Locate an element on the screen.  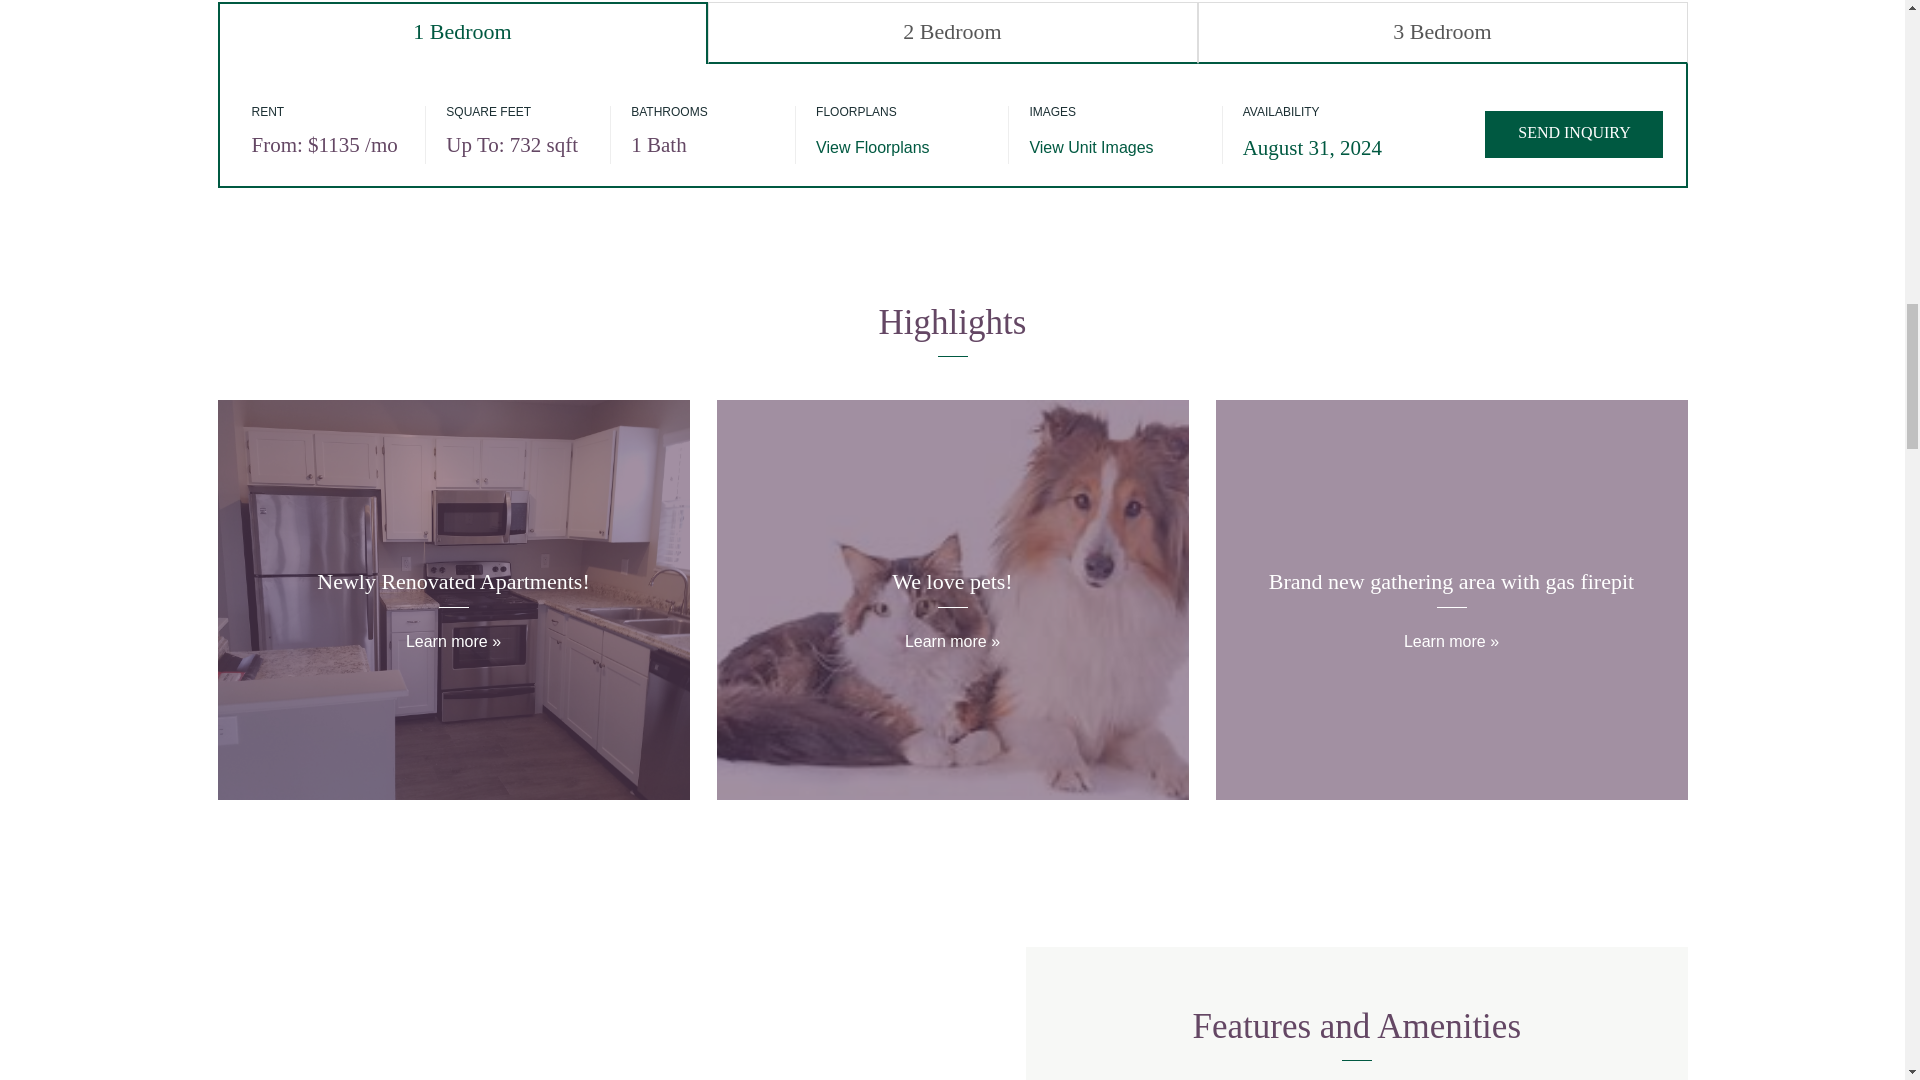
3 Bedroom is located at coordinates (1442, 32).